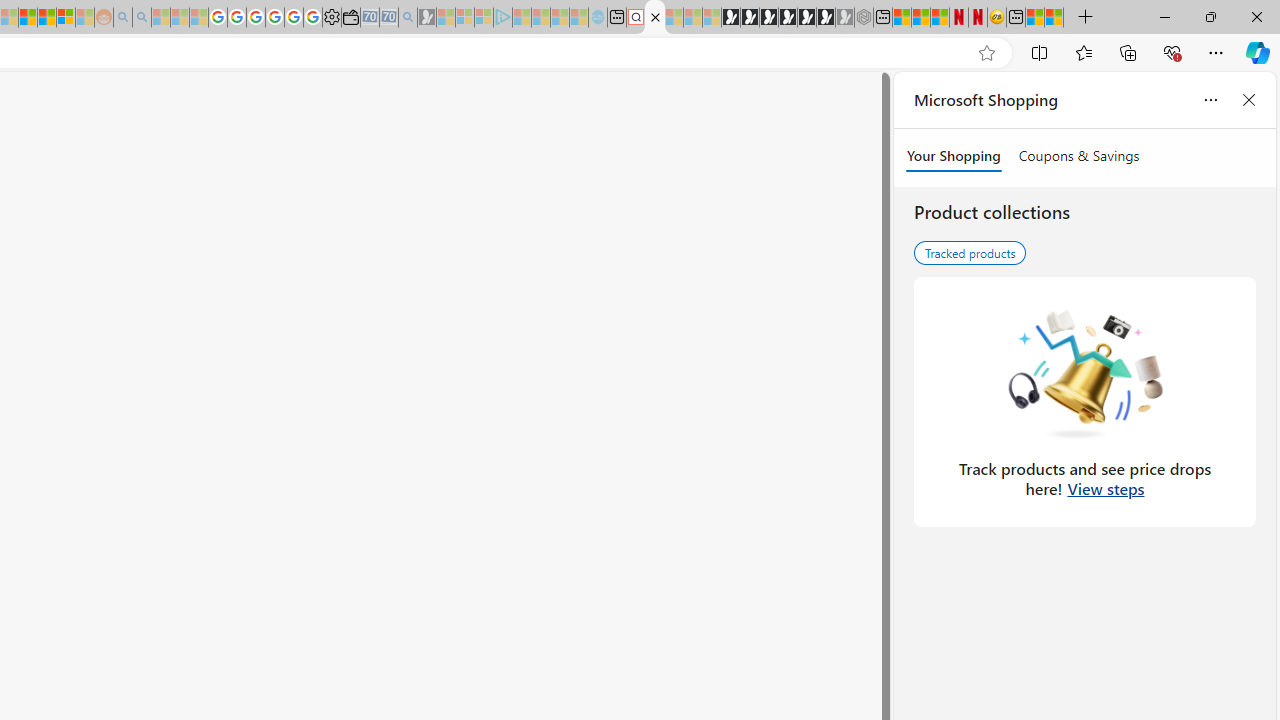 The image size is (1280, 720). Describe the element at coordinates (47, 18) in the screenshot. I see `Kinda Frugal - MSN` at that location.